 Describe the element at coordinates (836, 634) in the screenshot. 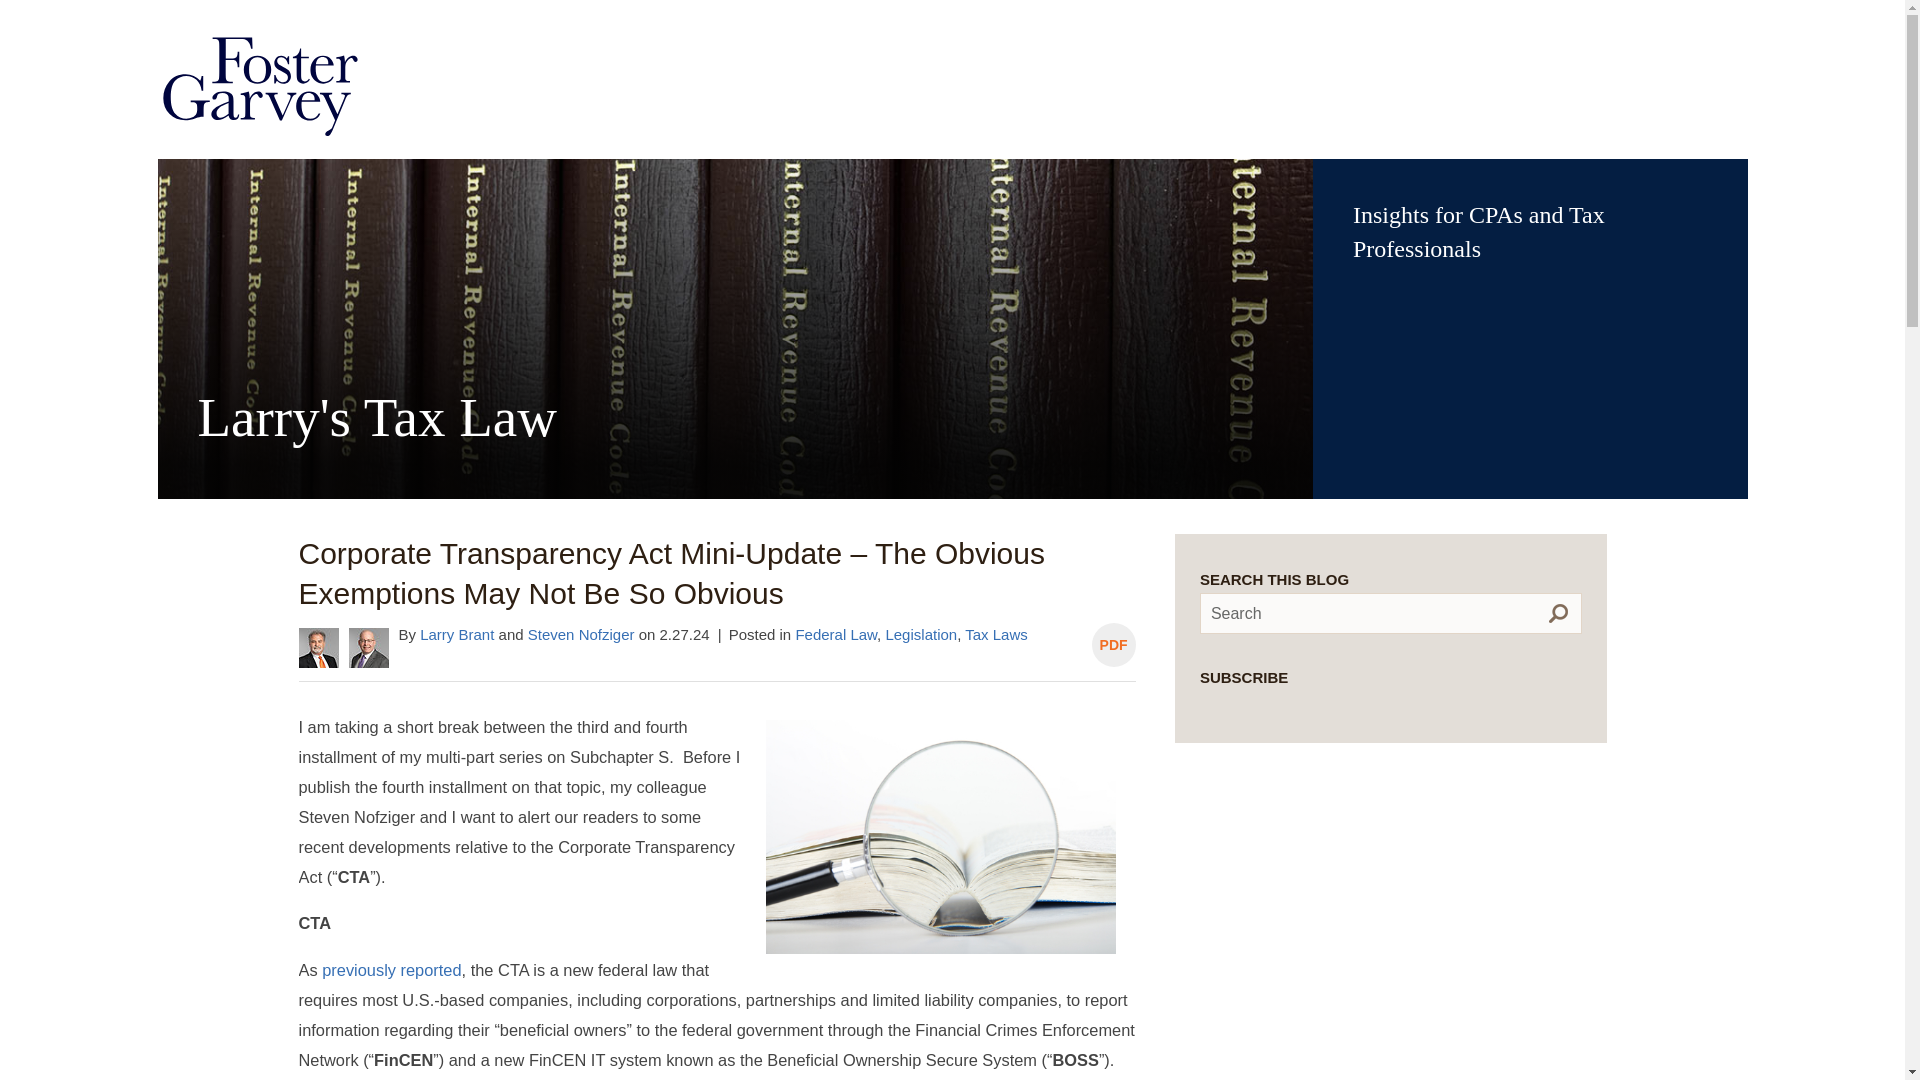

I see `Federal Law` at that location.